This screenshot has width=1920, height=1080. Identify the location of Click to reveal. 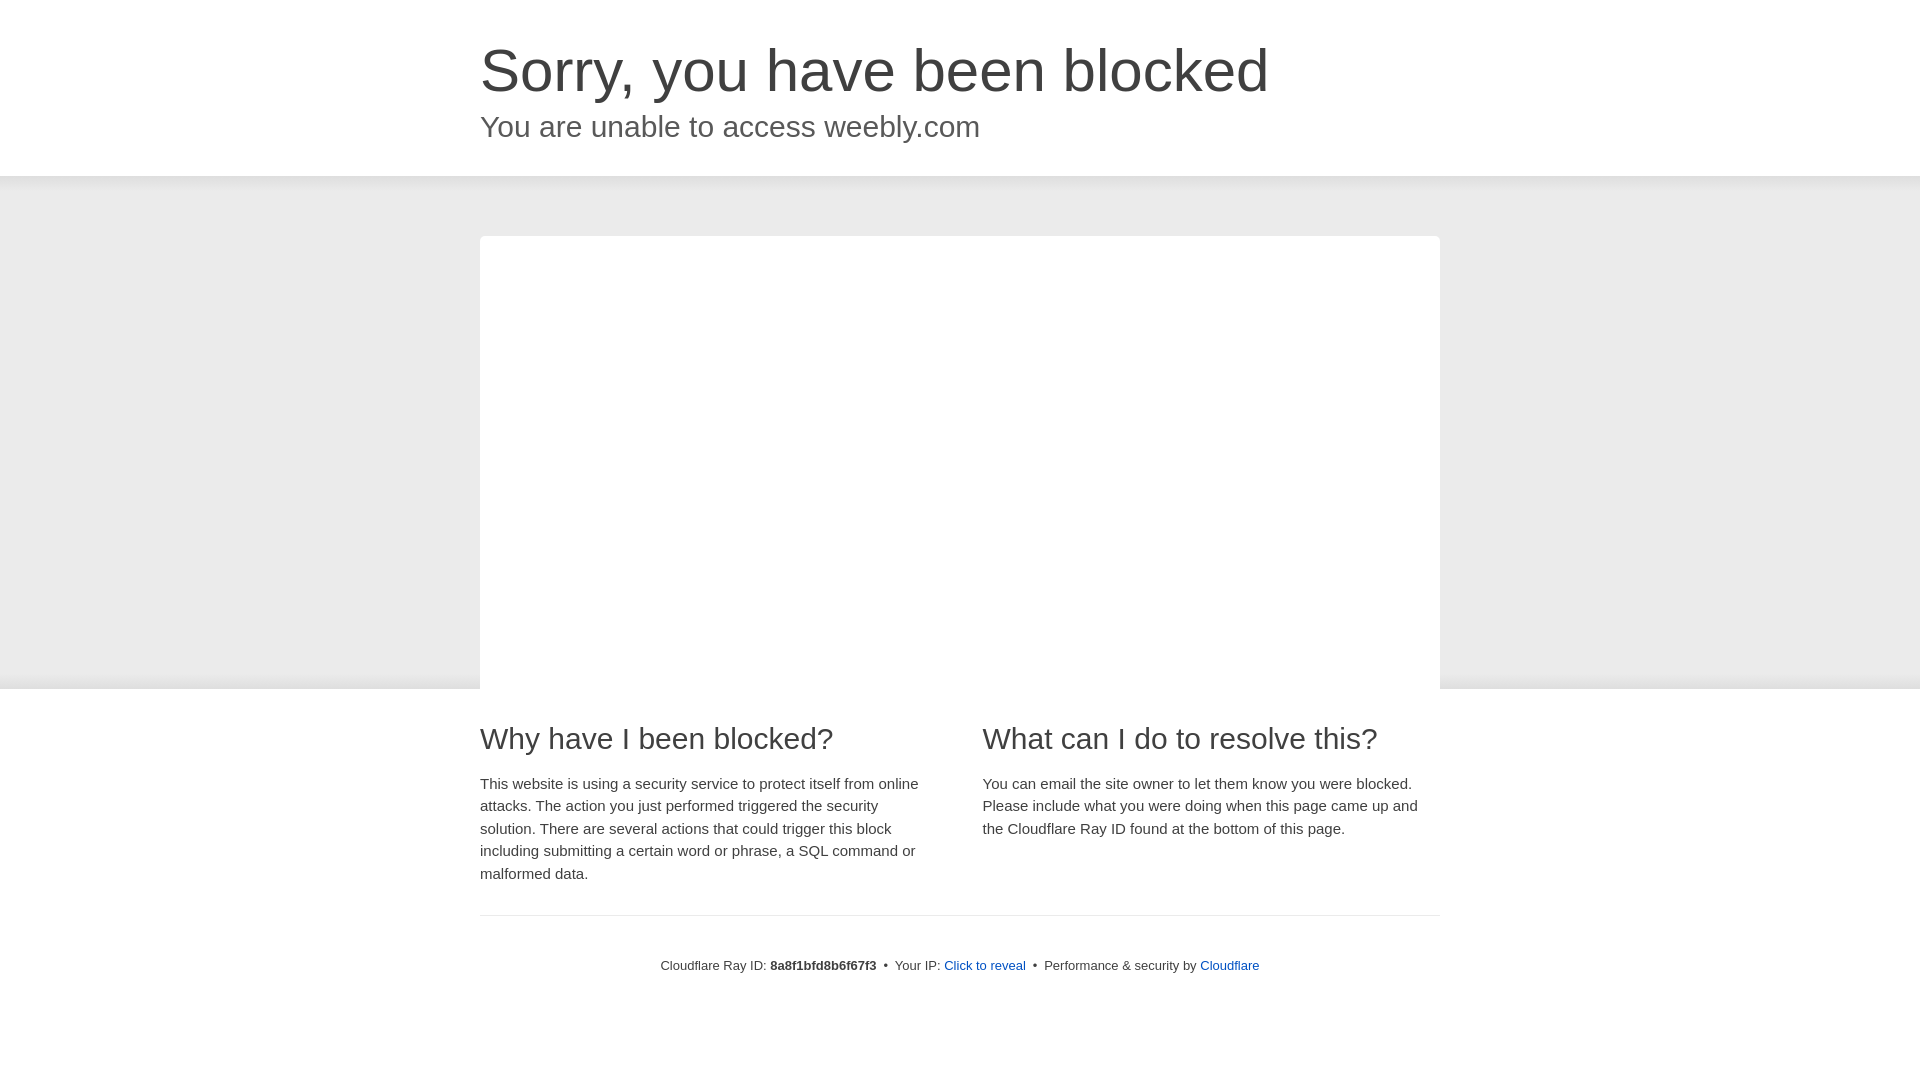
(984, 966).